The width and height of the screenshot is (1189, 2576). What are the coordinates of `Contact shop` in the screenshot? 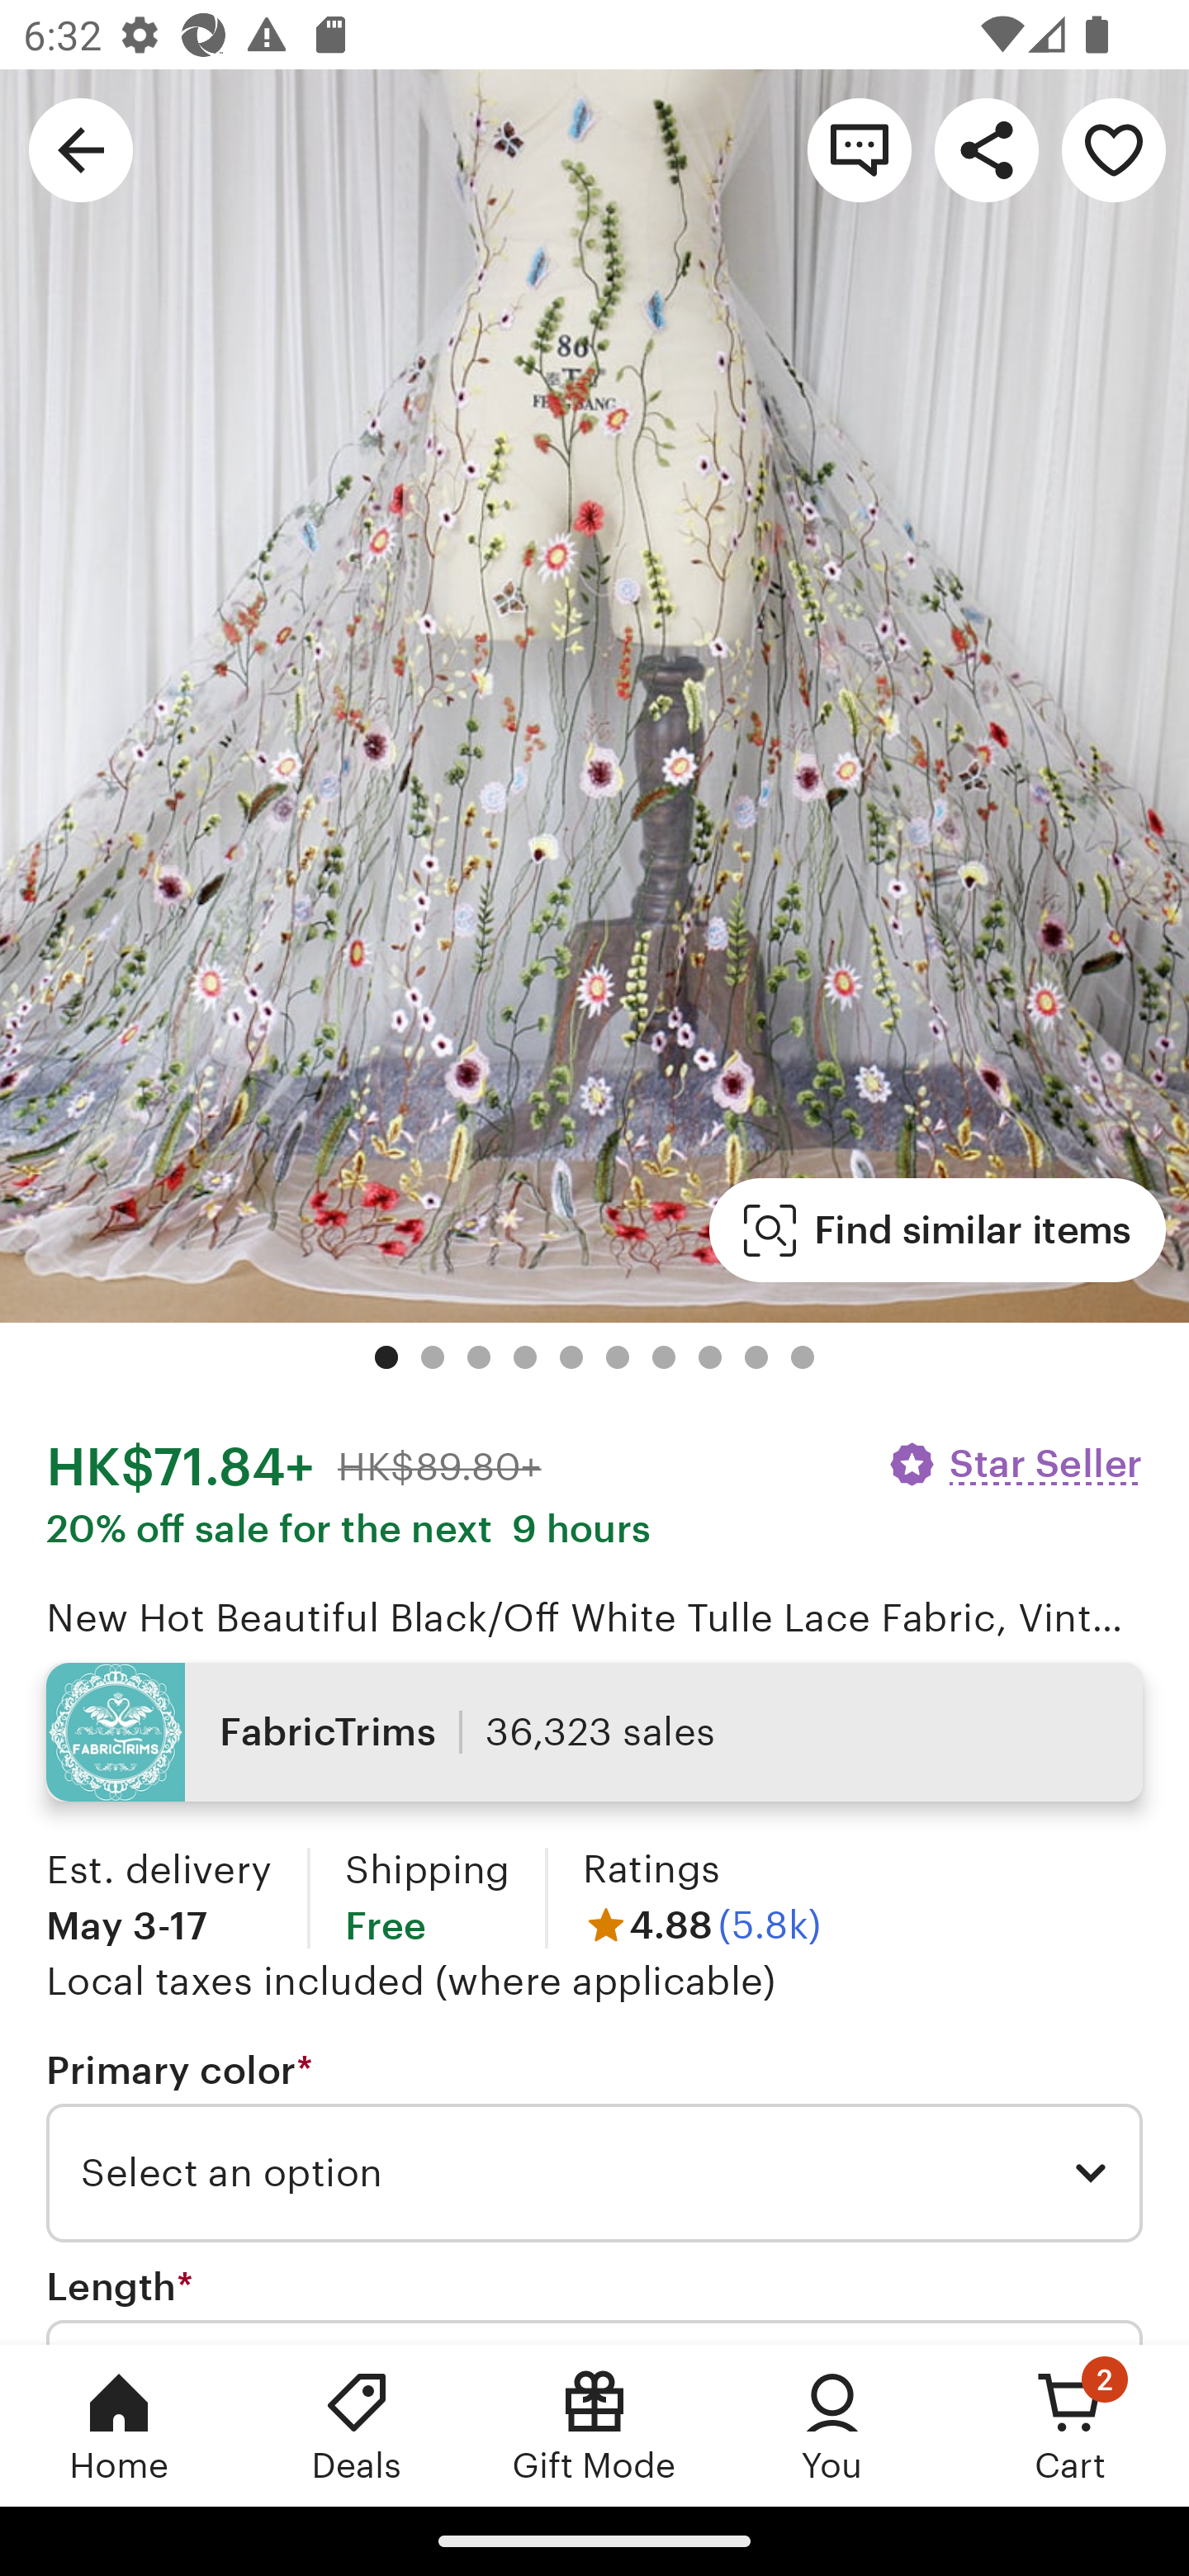 It's located at (859, 149).